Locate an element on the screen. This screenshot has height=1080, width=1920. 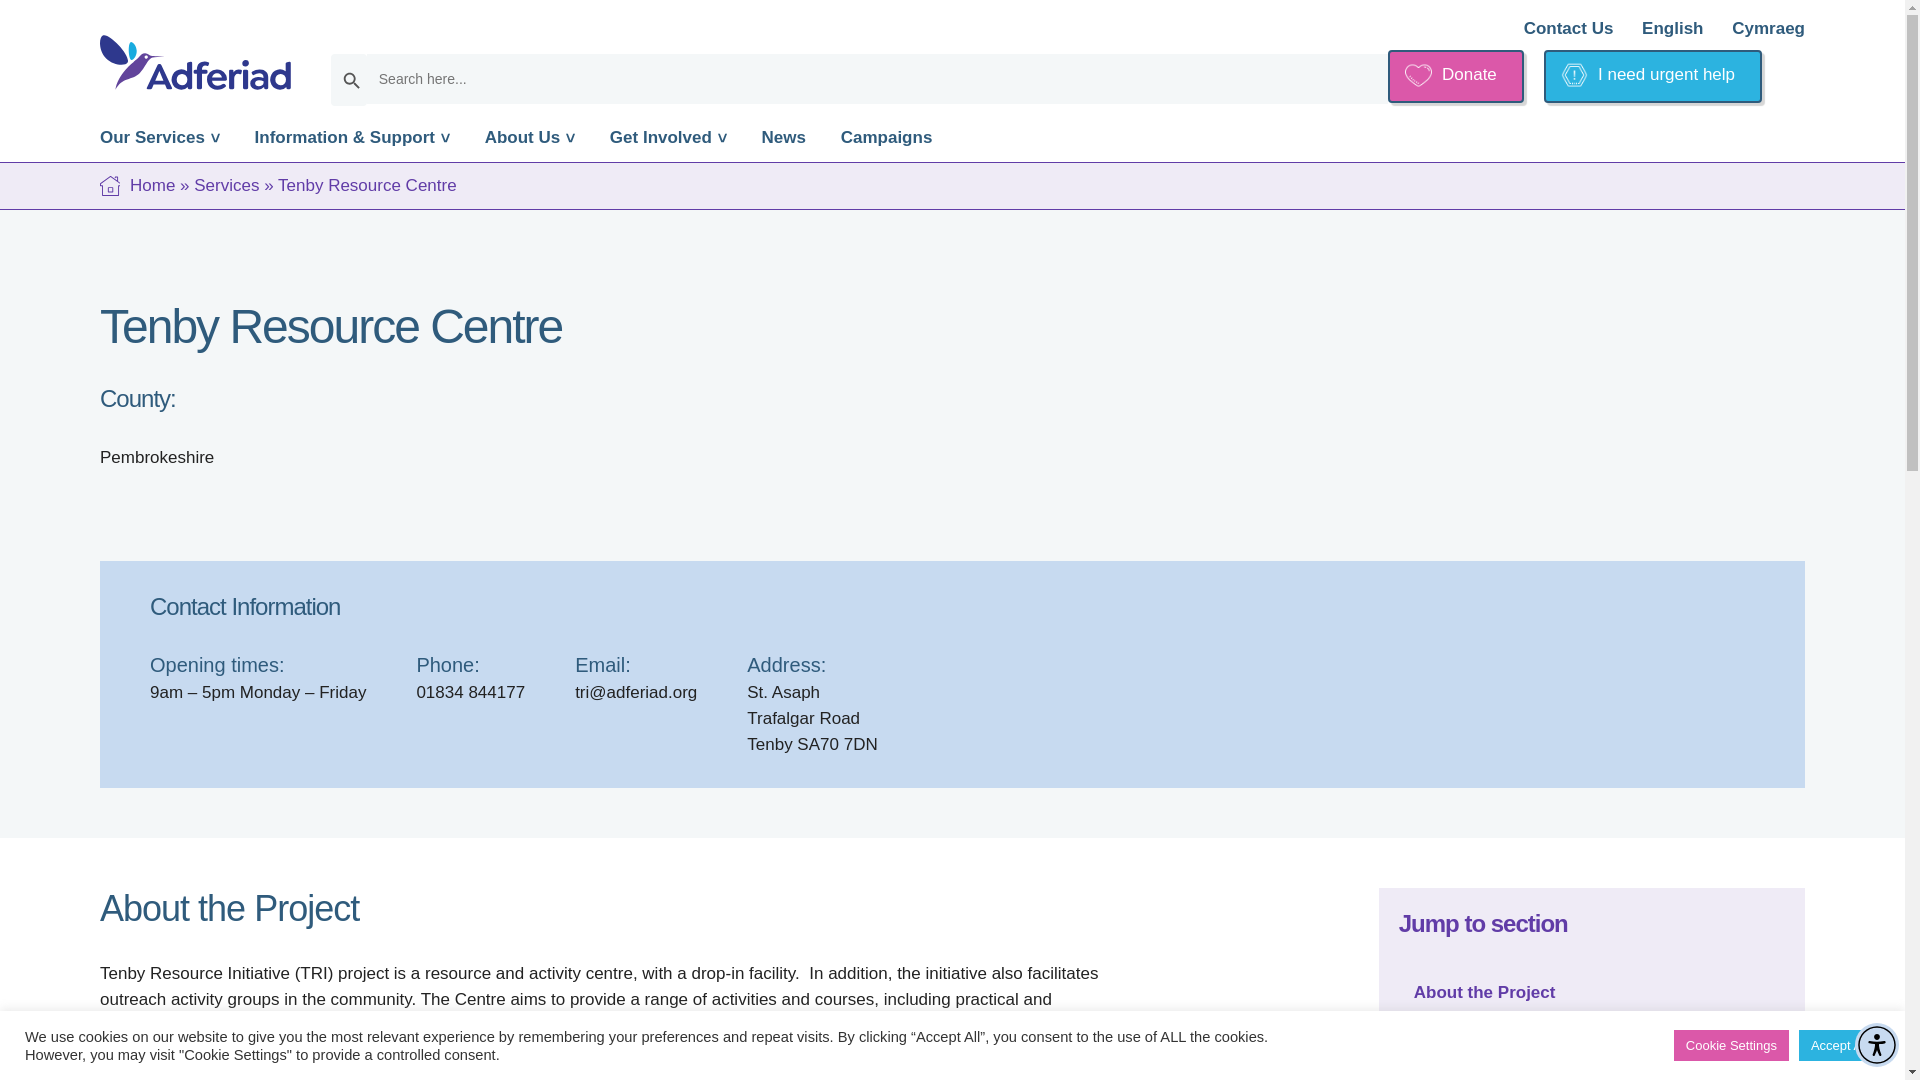
Accessibility Menu is located at coordinates (1876, 1044).